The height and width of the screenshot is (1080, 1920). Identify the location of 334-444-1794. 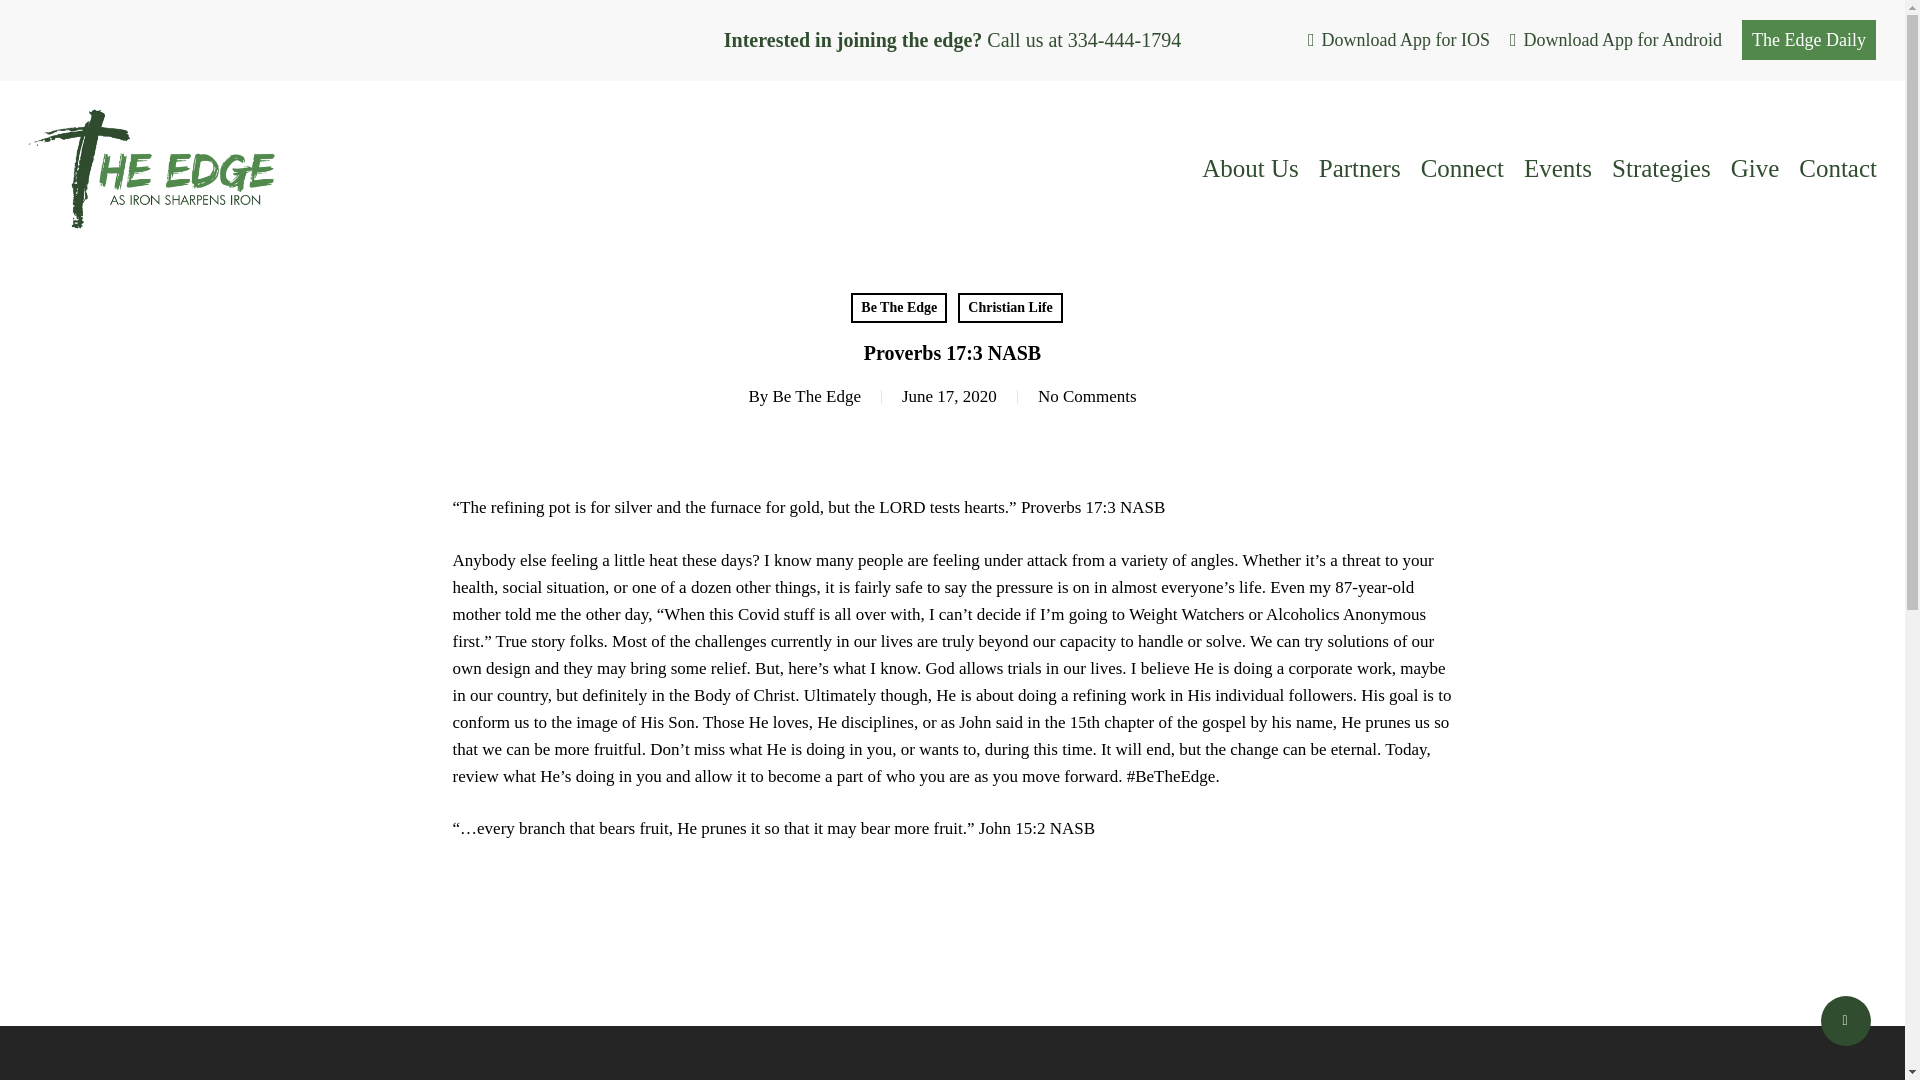
(1124, 40).